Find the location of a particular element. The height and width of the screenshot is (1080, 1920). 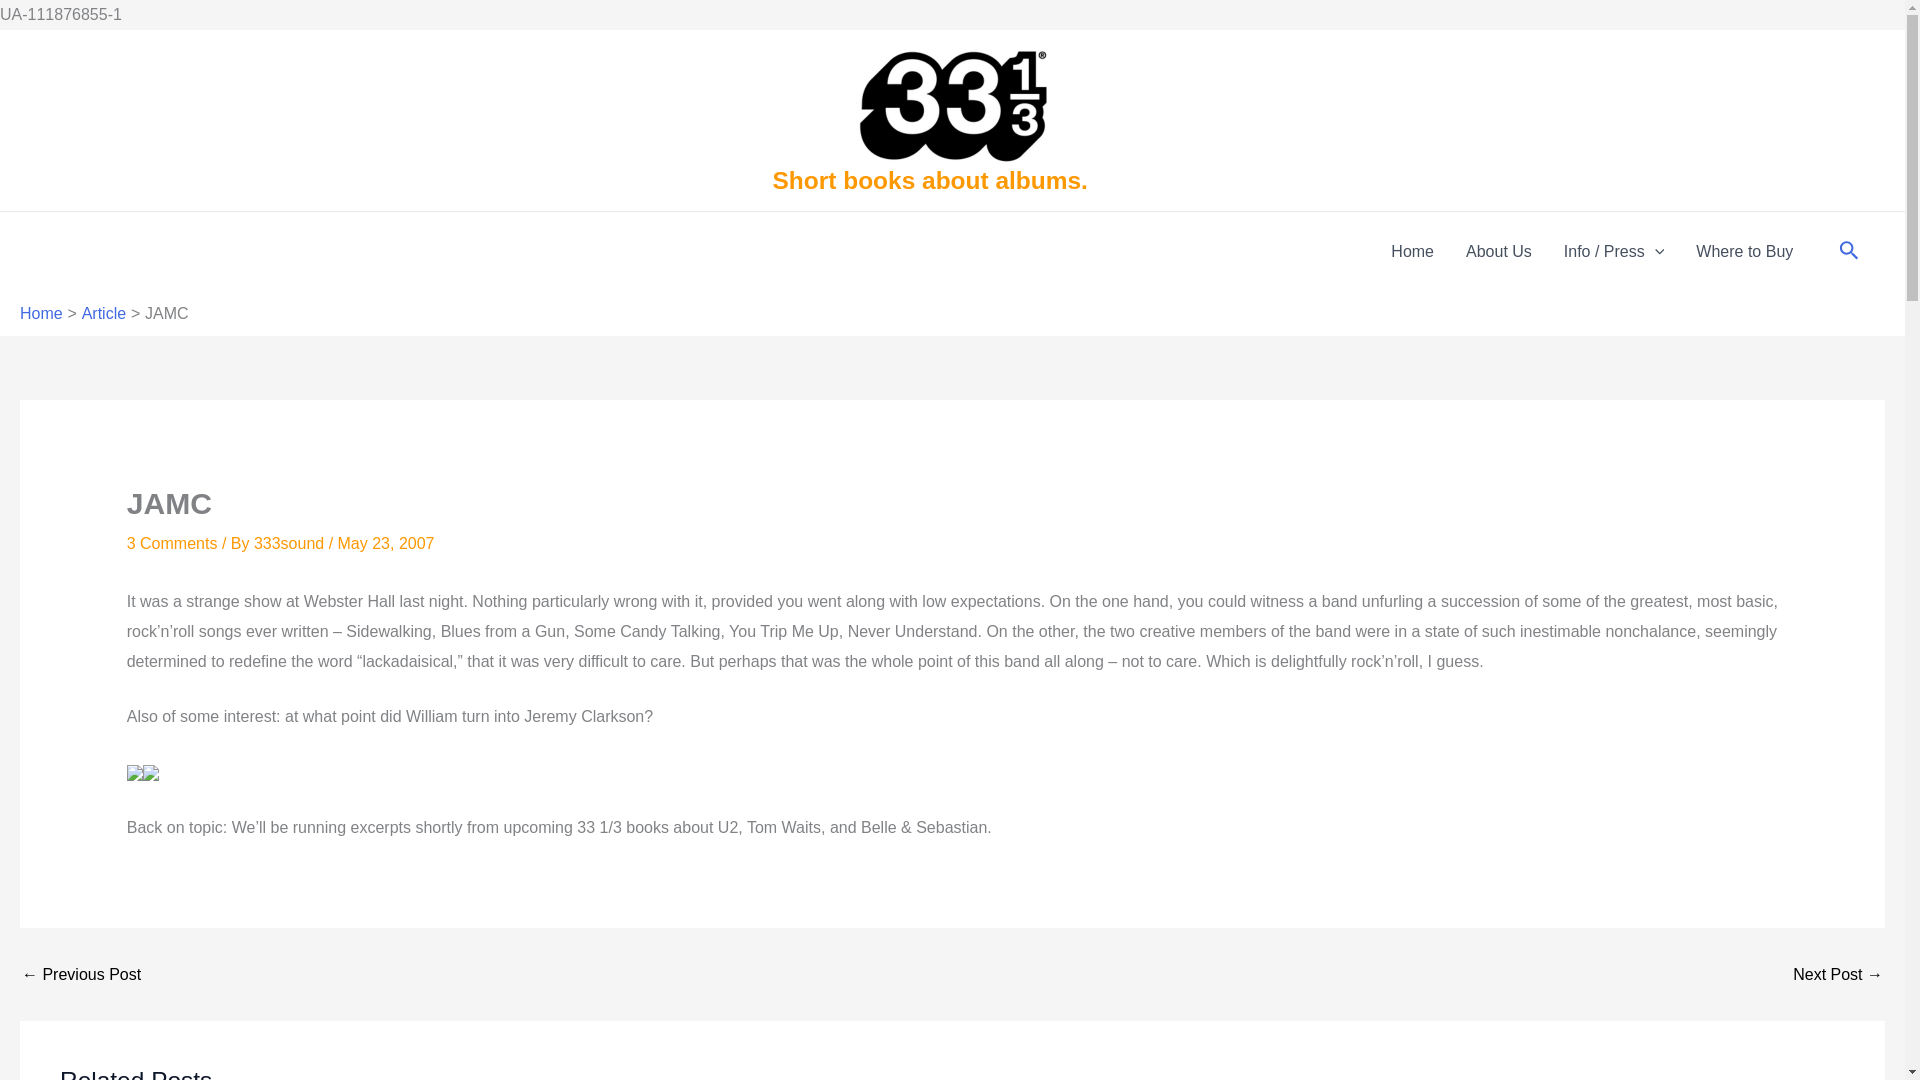

Home is located at coordinates (1412, 251).